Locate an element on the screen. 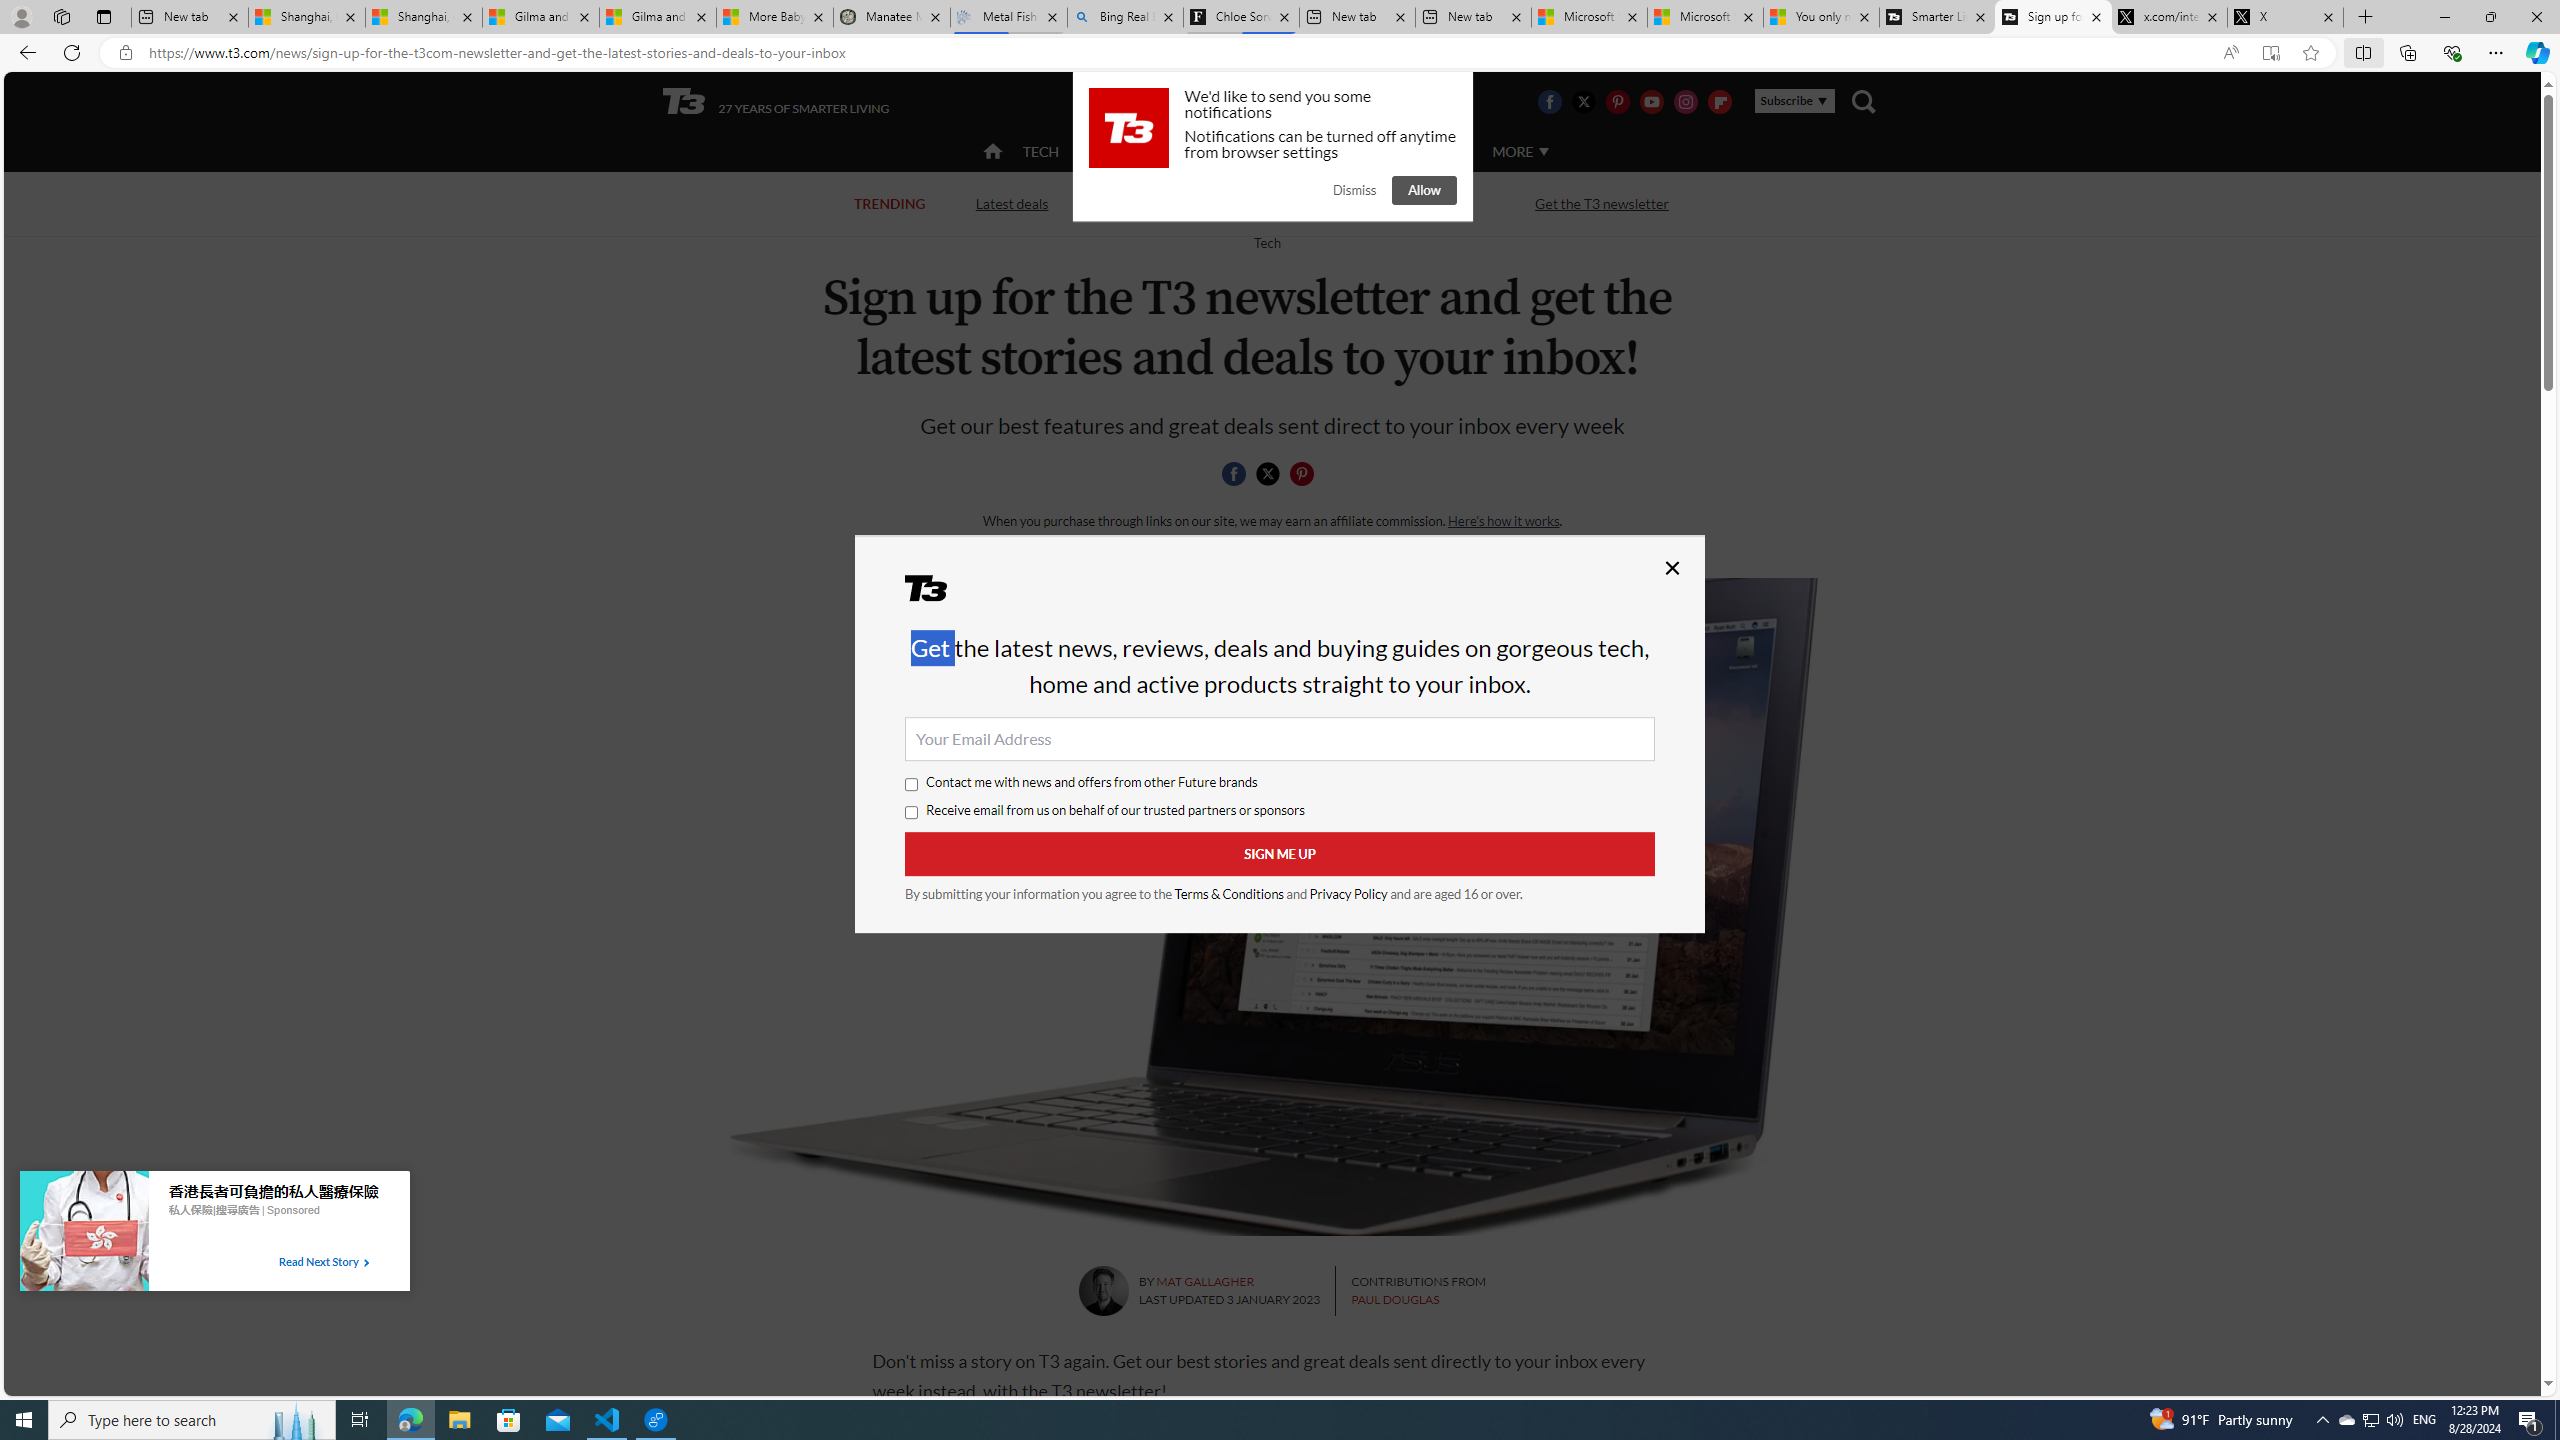 Image resolution: width=2560 pixels, height=1440 pixels. Gilma and Hector both pose tropical trouble for Hawaii is located at coordinates (658, 17).